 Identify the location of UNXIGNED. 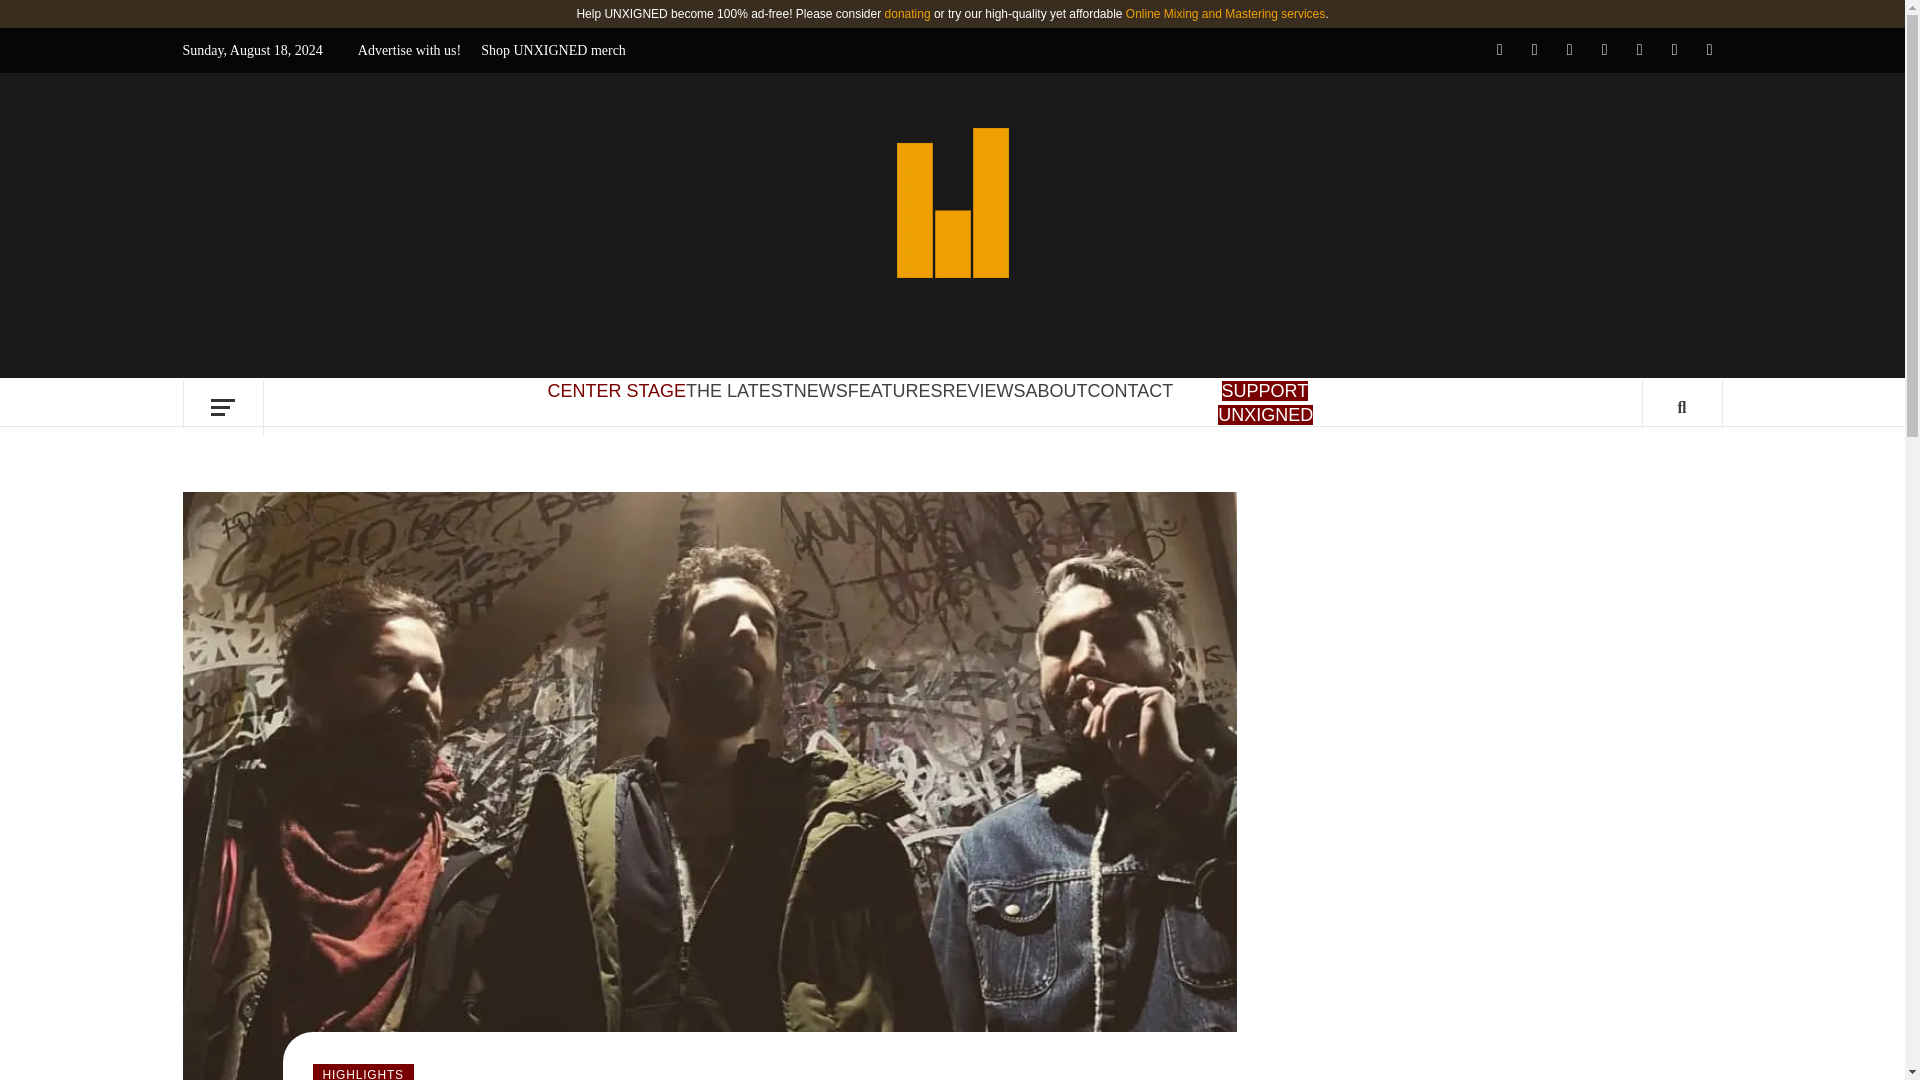
(1158, 159).